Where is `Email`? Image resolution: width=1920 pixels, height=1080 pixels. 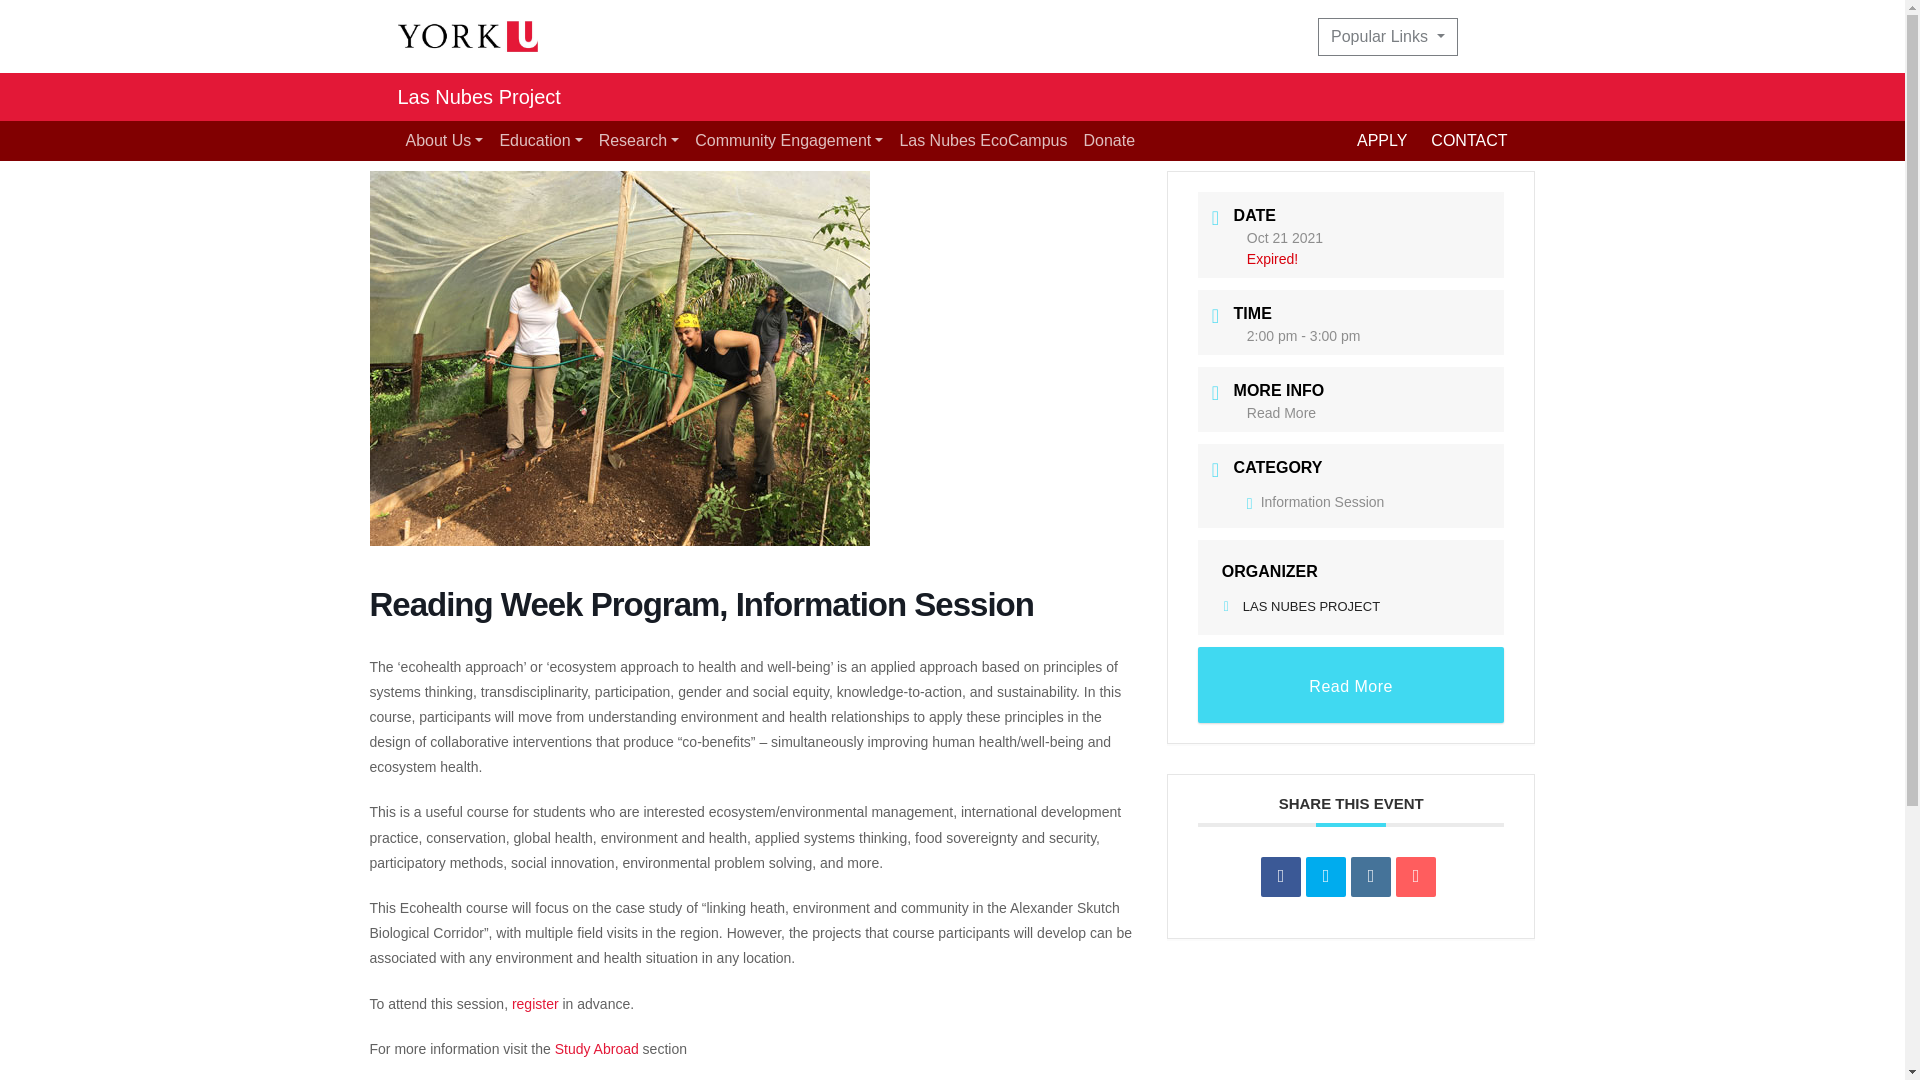 Email is located at coordinates (1416, 877).